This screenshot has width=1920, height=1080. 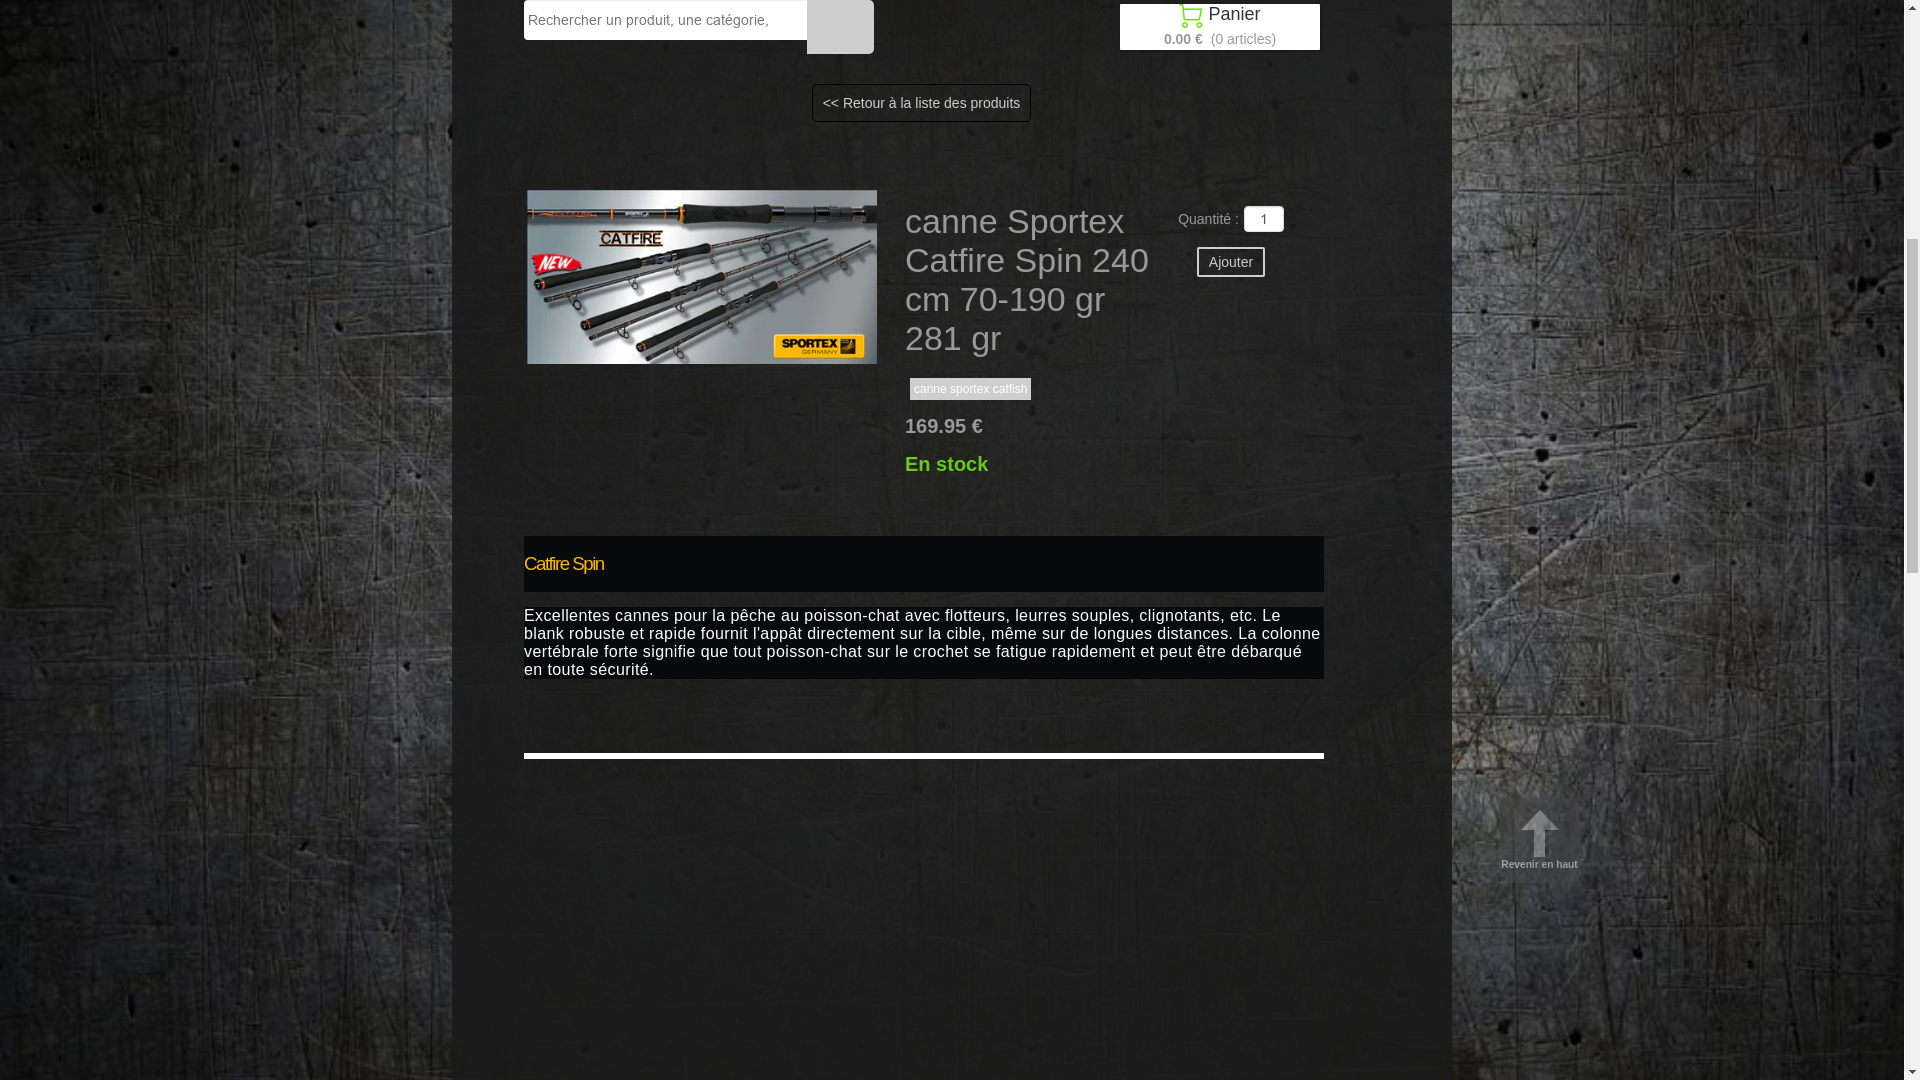 I want to click on Mepps, so click(x=504, y=236).